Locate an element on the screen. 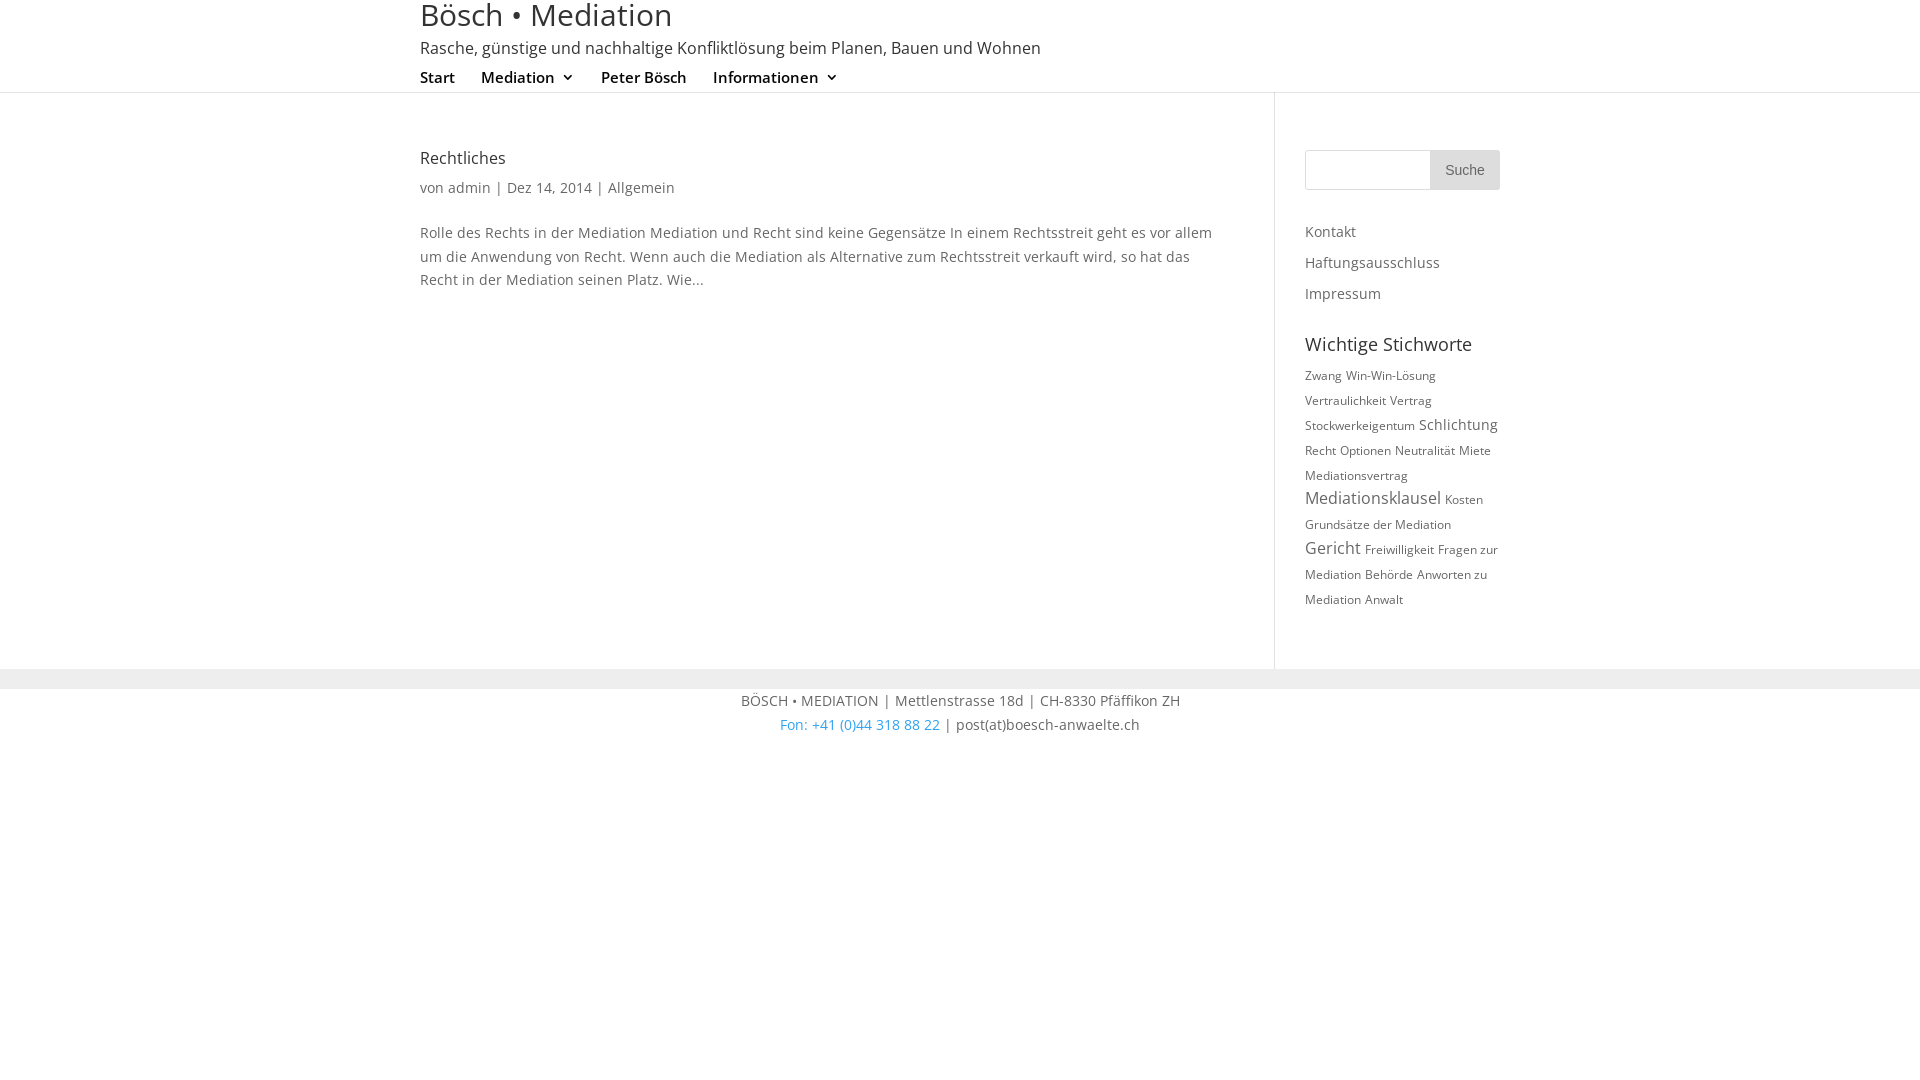 Image resolution: width=1920 pixels, height=1080 pixels. Schlichtung is located at coordinates (1458, 424).